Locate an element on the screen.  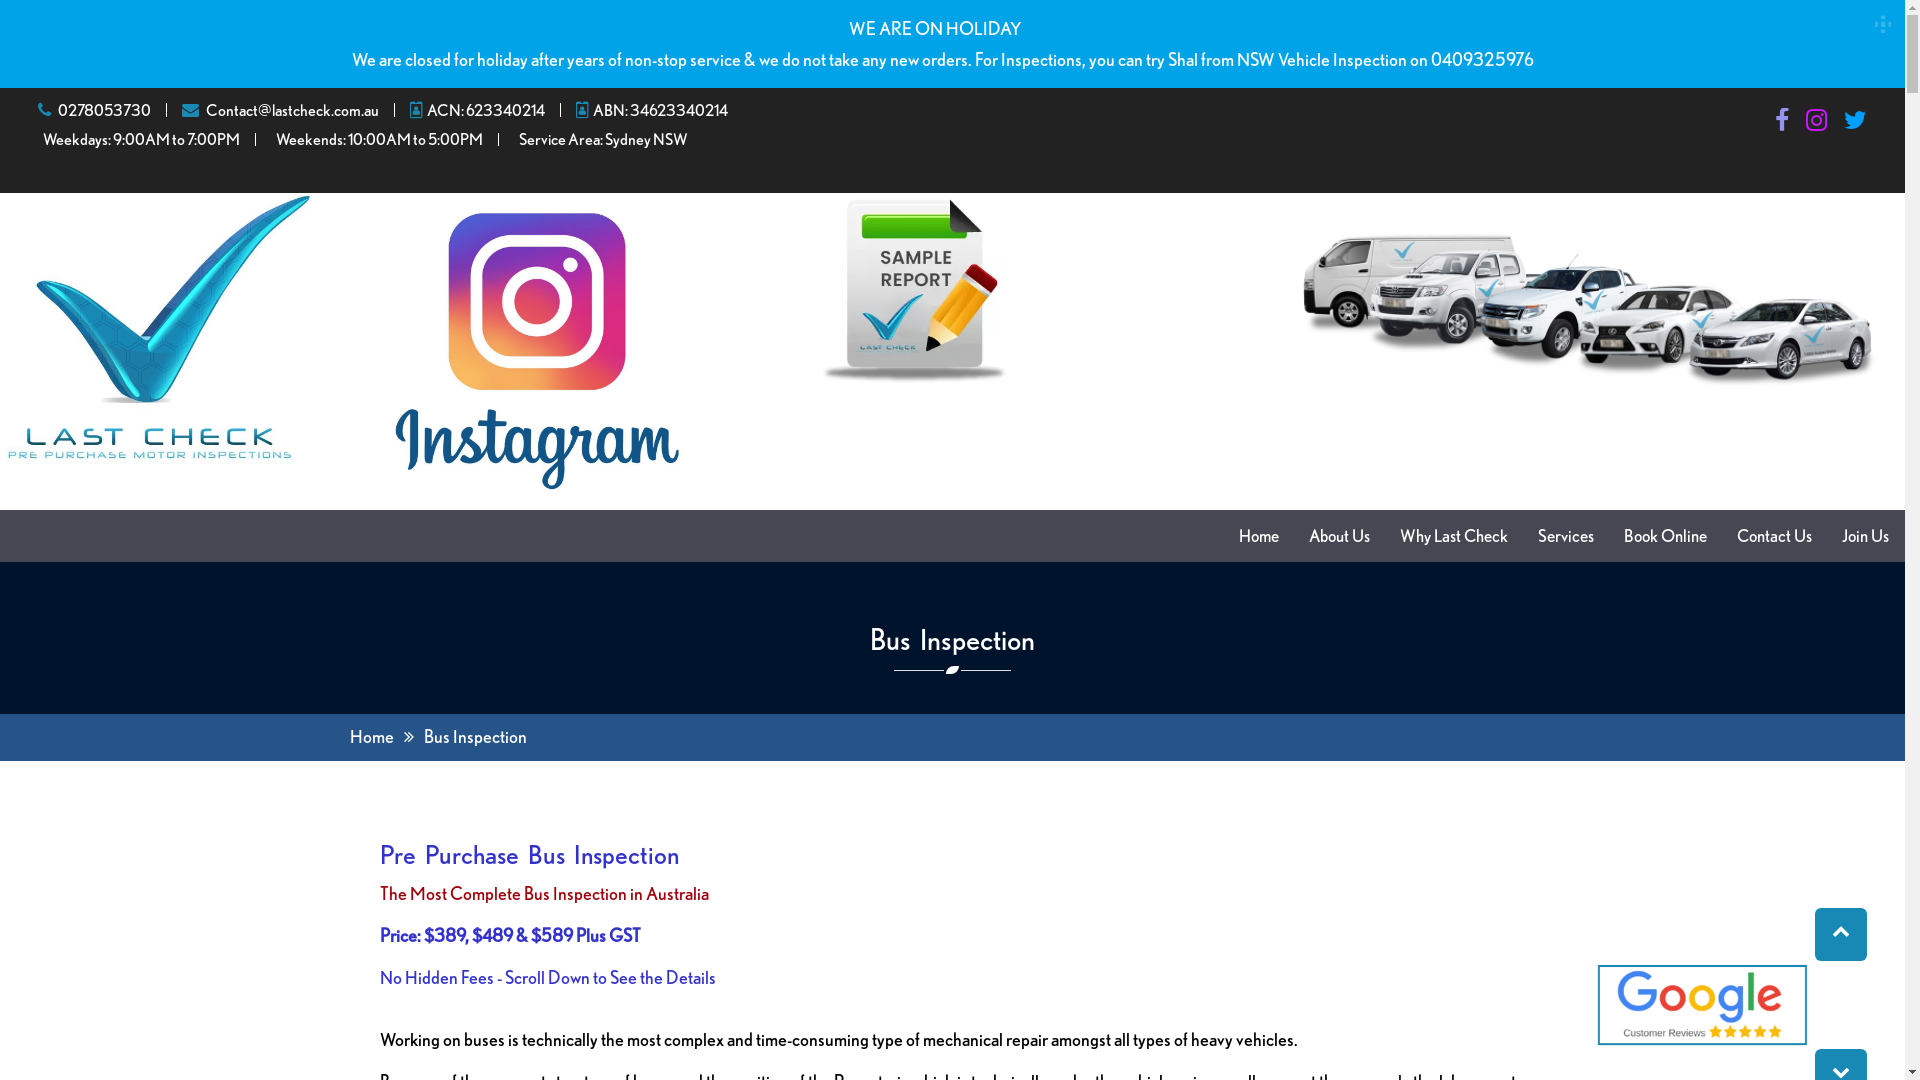
last-check-sample-vehicle-inspection-report-icon is located at coordinates (914, 290).